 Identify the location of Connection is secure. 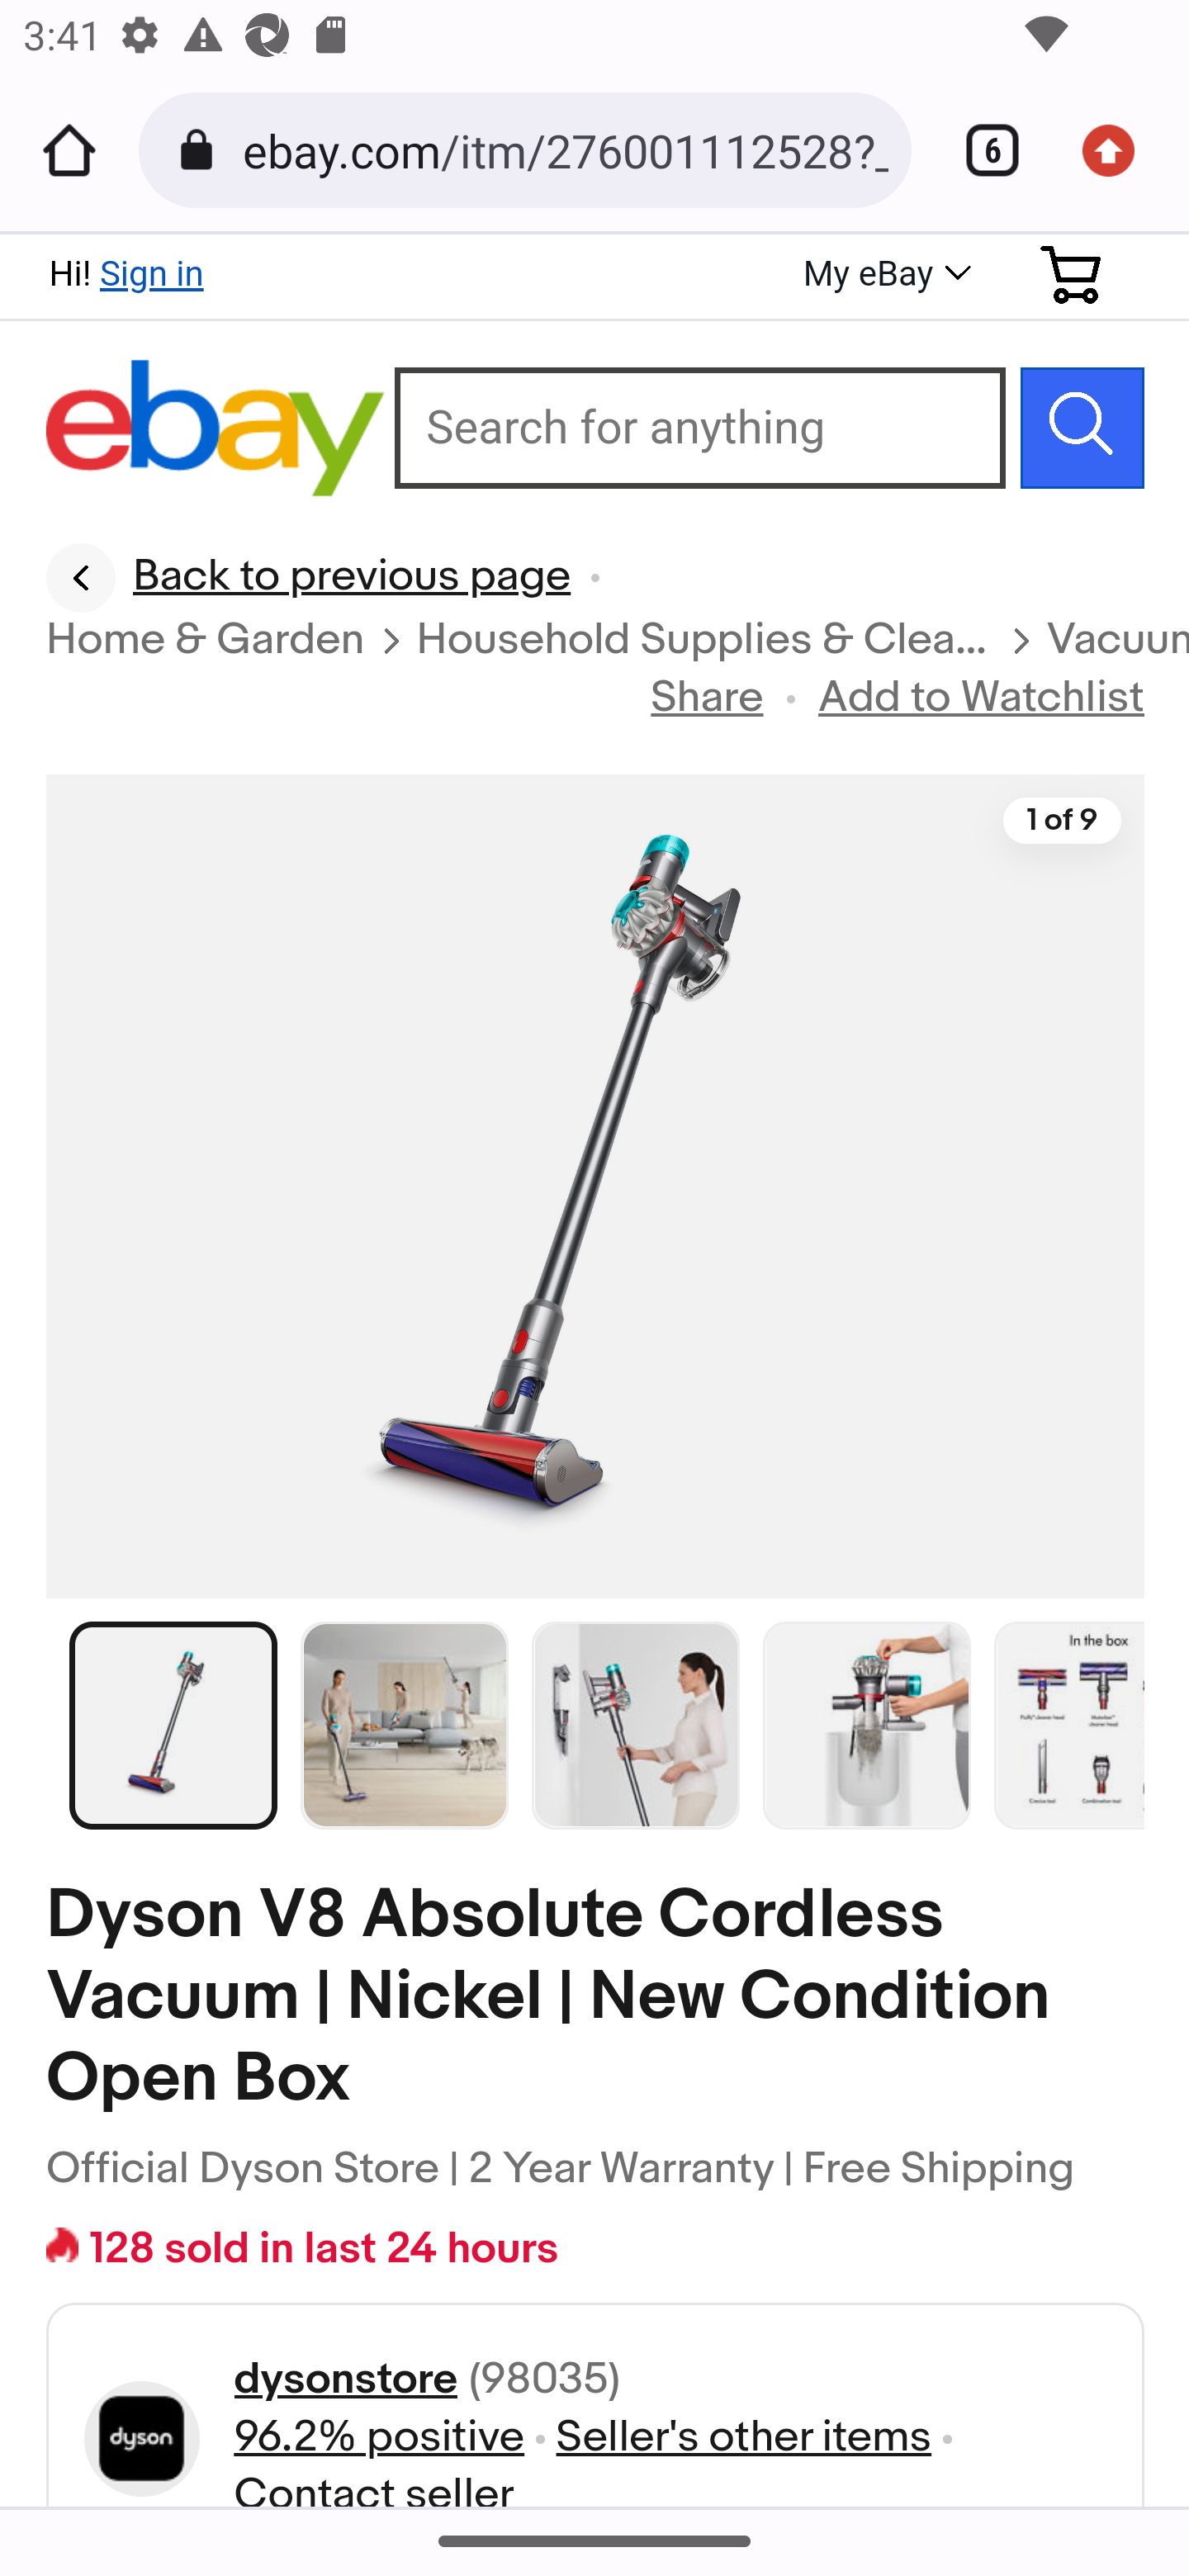
(201, 150).